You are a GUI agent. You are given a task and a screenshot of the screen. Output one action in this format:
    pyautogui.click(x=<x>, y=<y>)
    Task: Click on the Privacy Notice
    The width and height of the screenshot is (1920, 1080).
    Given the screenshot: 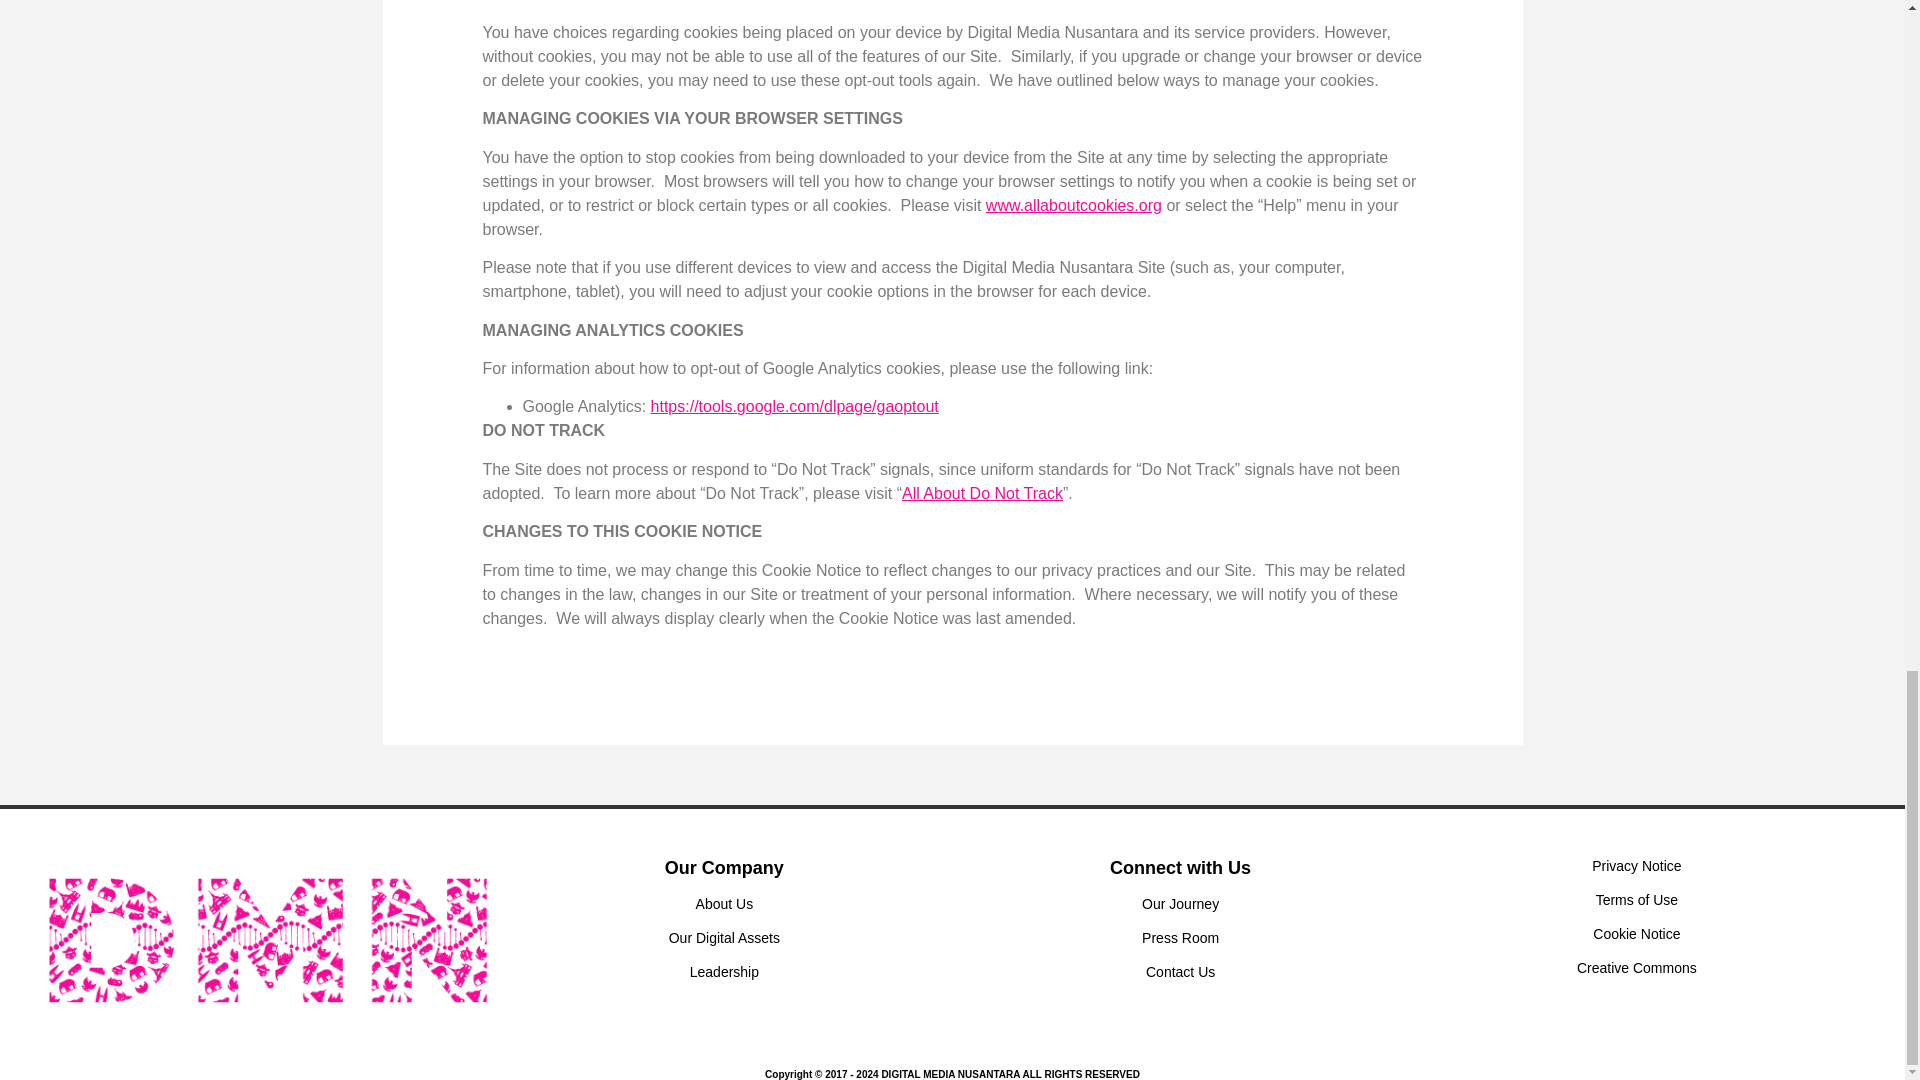 What is the action you would take?
    pyautogui.click(x=1636, y=865)
    